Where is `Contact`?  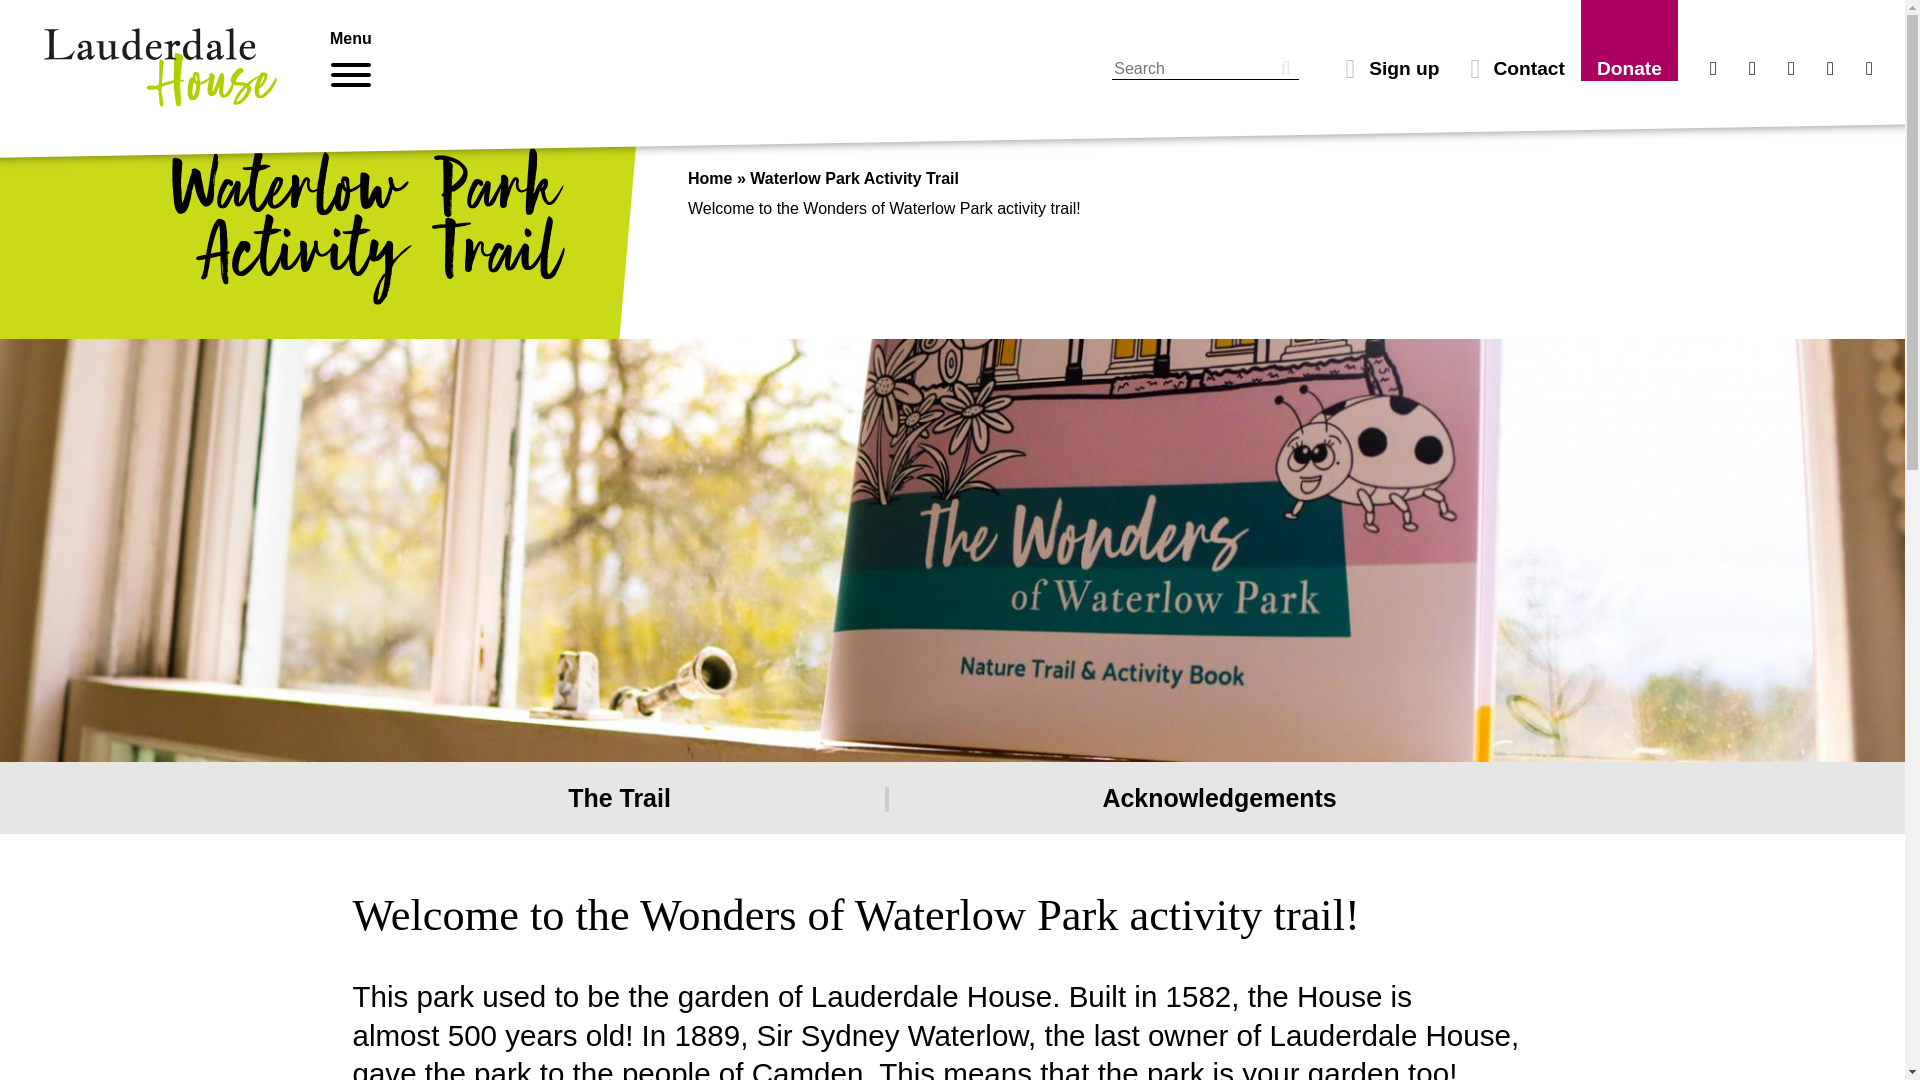 Contact is located at coordinates (1518, 68).